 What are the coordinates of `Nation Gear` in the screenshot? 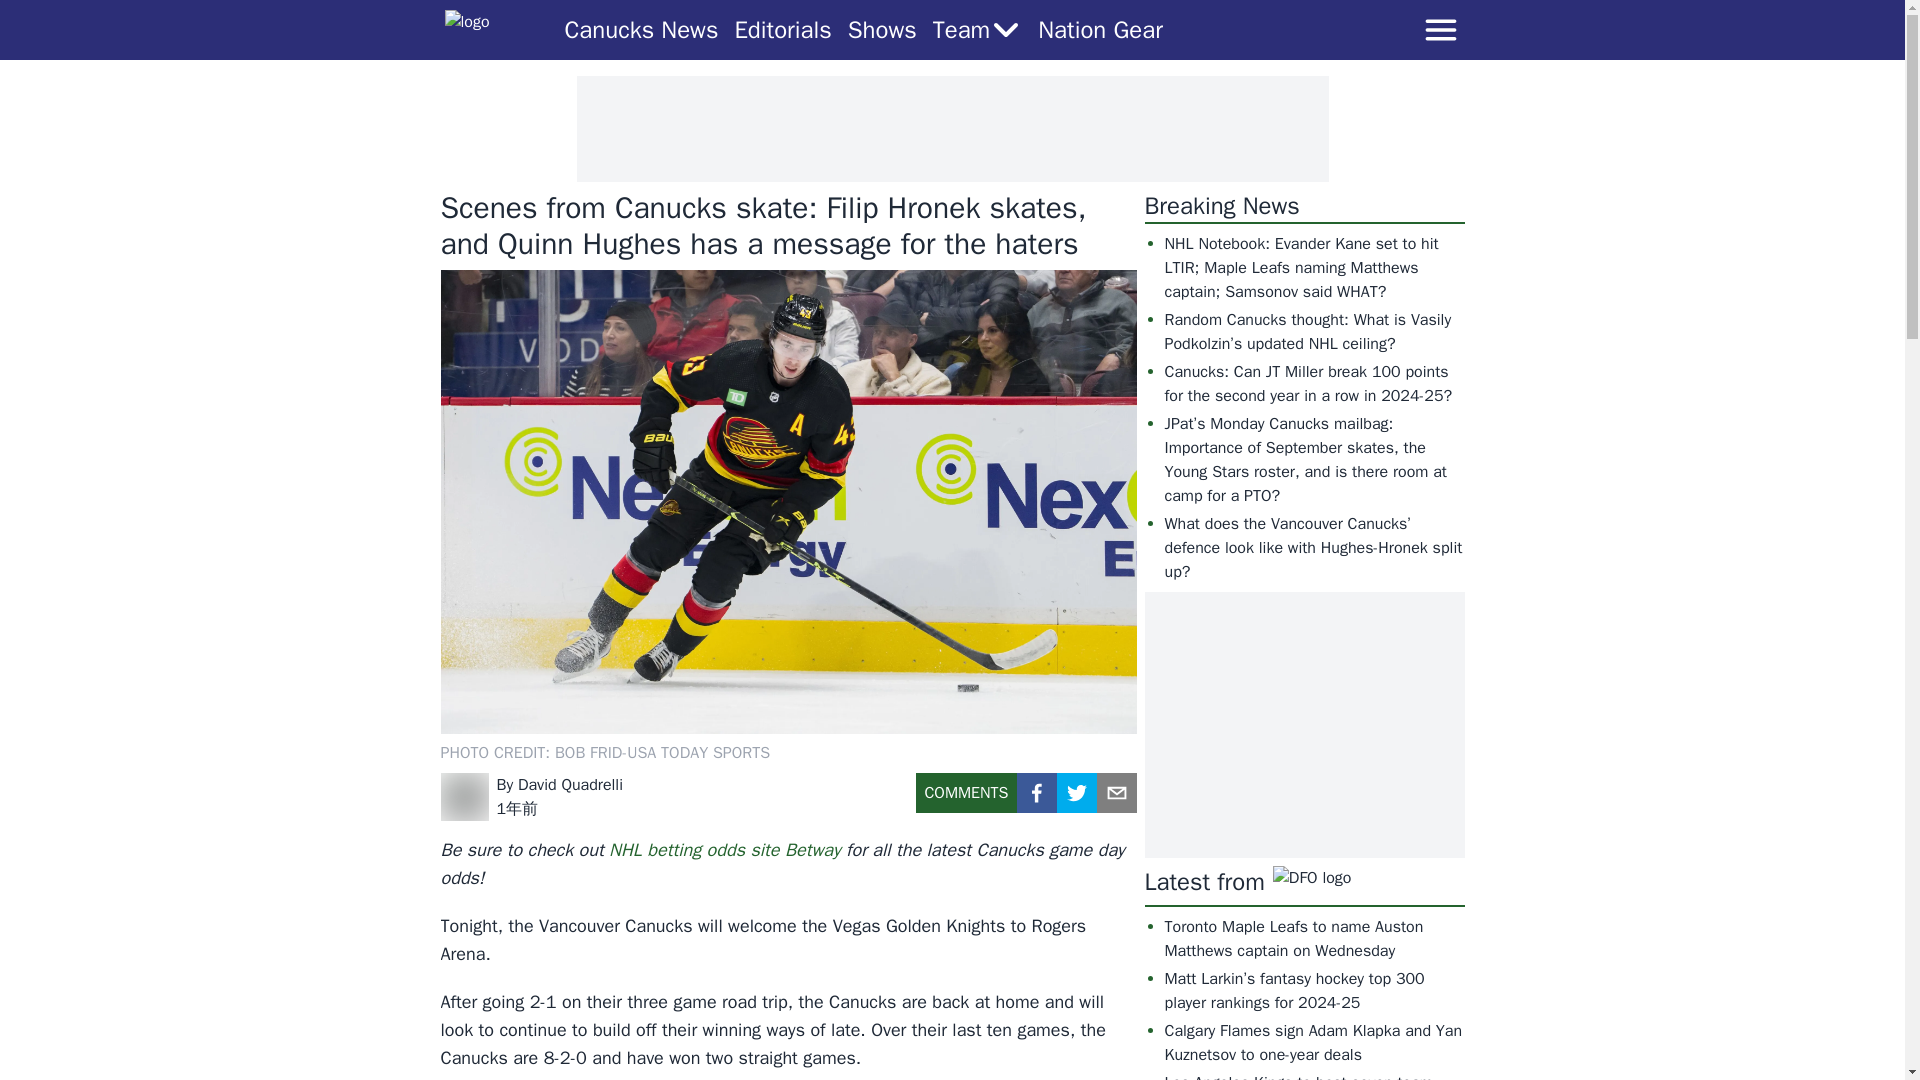 It's located at (1100, 30).